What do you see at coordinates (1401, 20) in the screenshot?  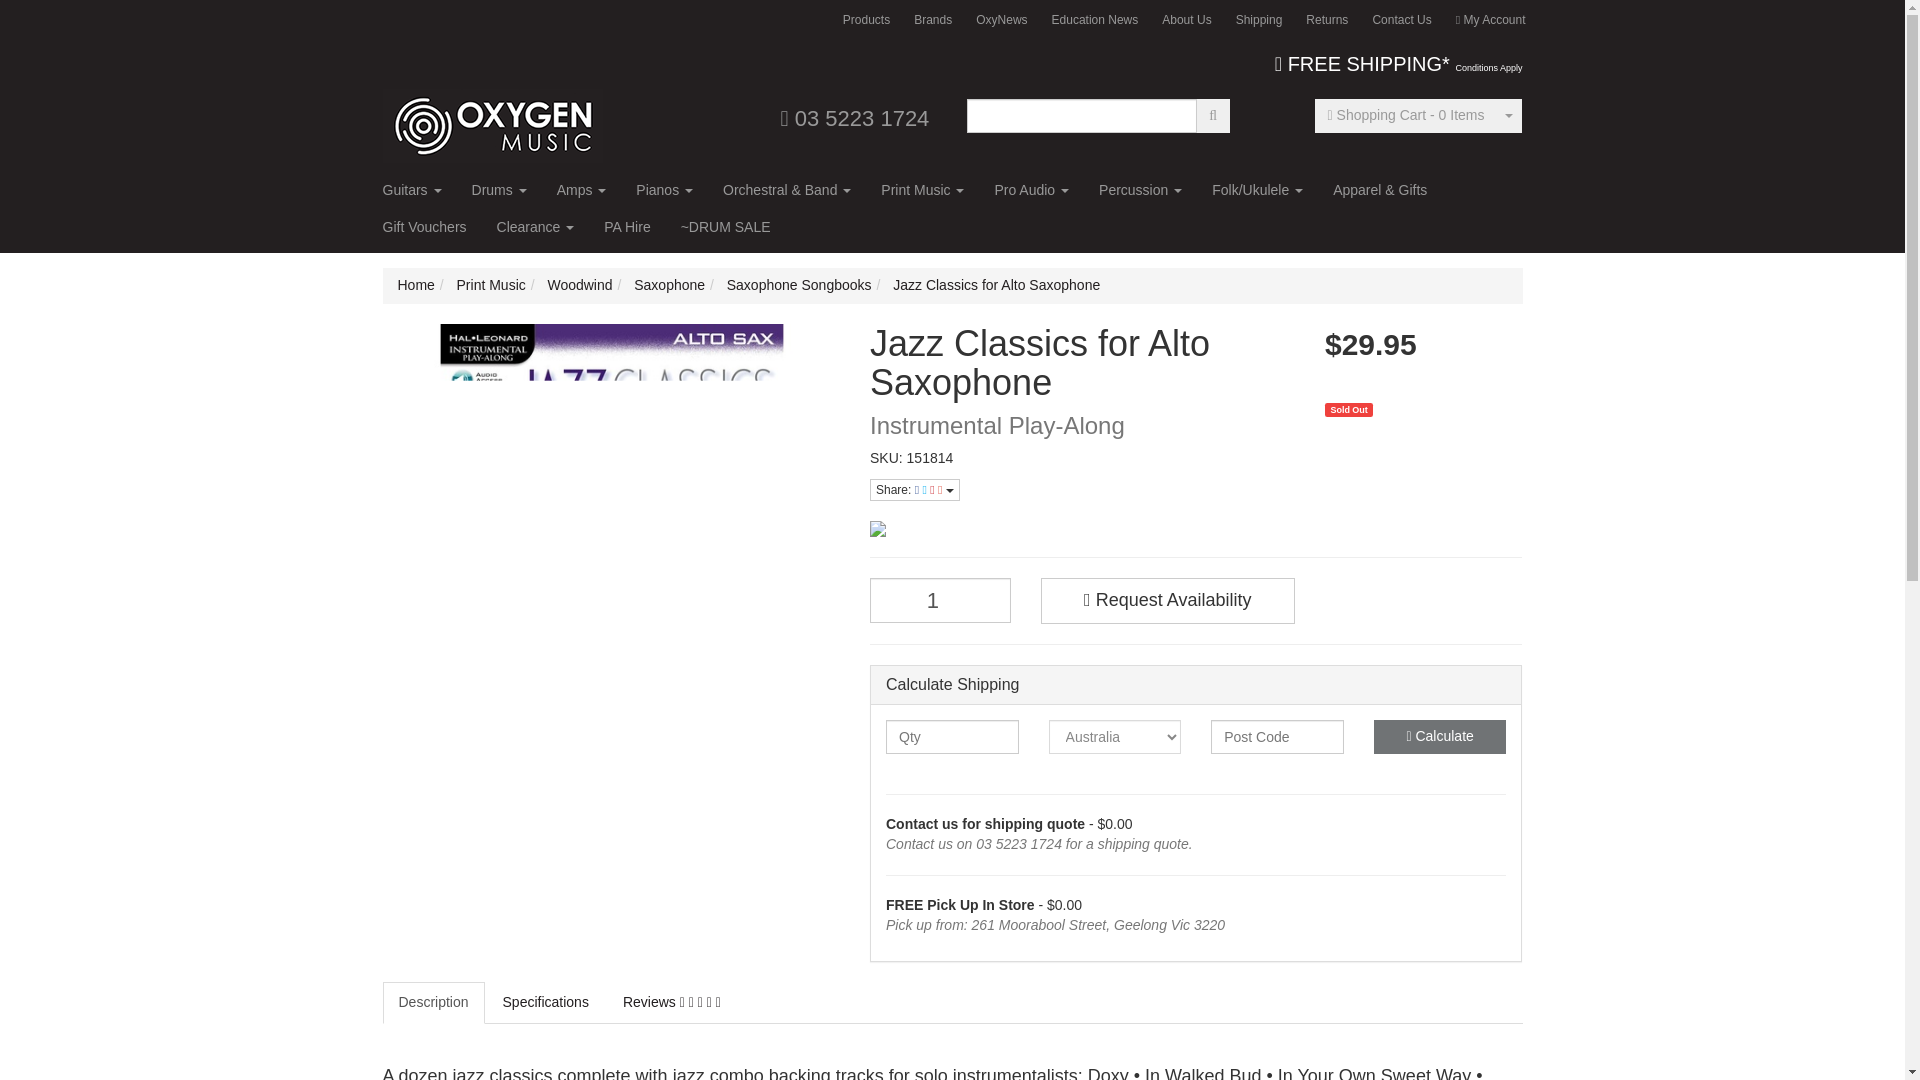 I see `Contact Us` at bounding box center [1401, 20].